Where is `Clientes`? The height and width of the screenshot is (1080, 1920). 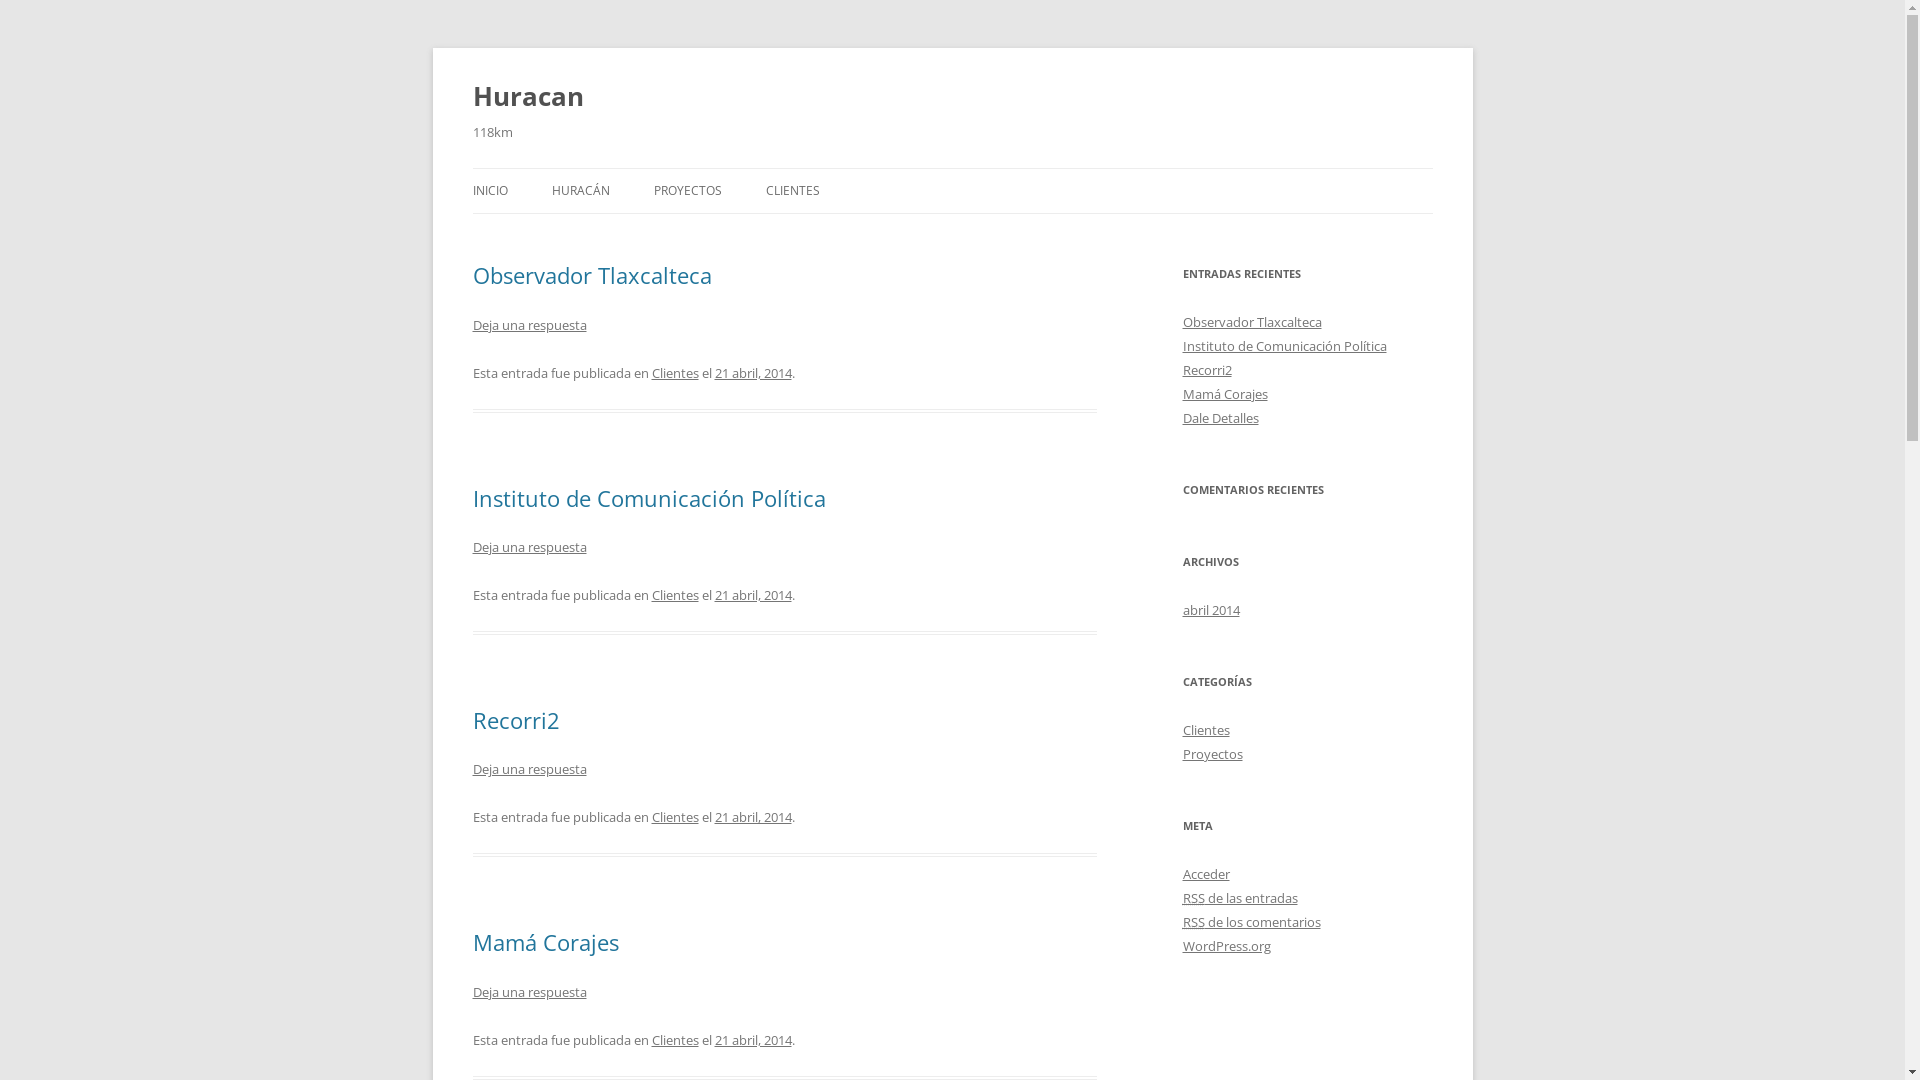
Clientes is located at coordinates (676, 1040).